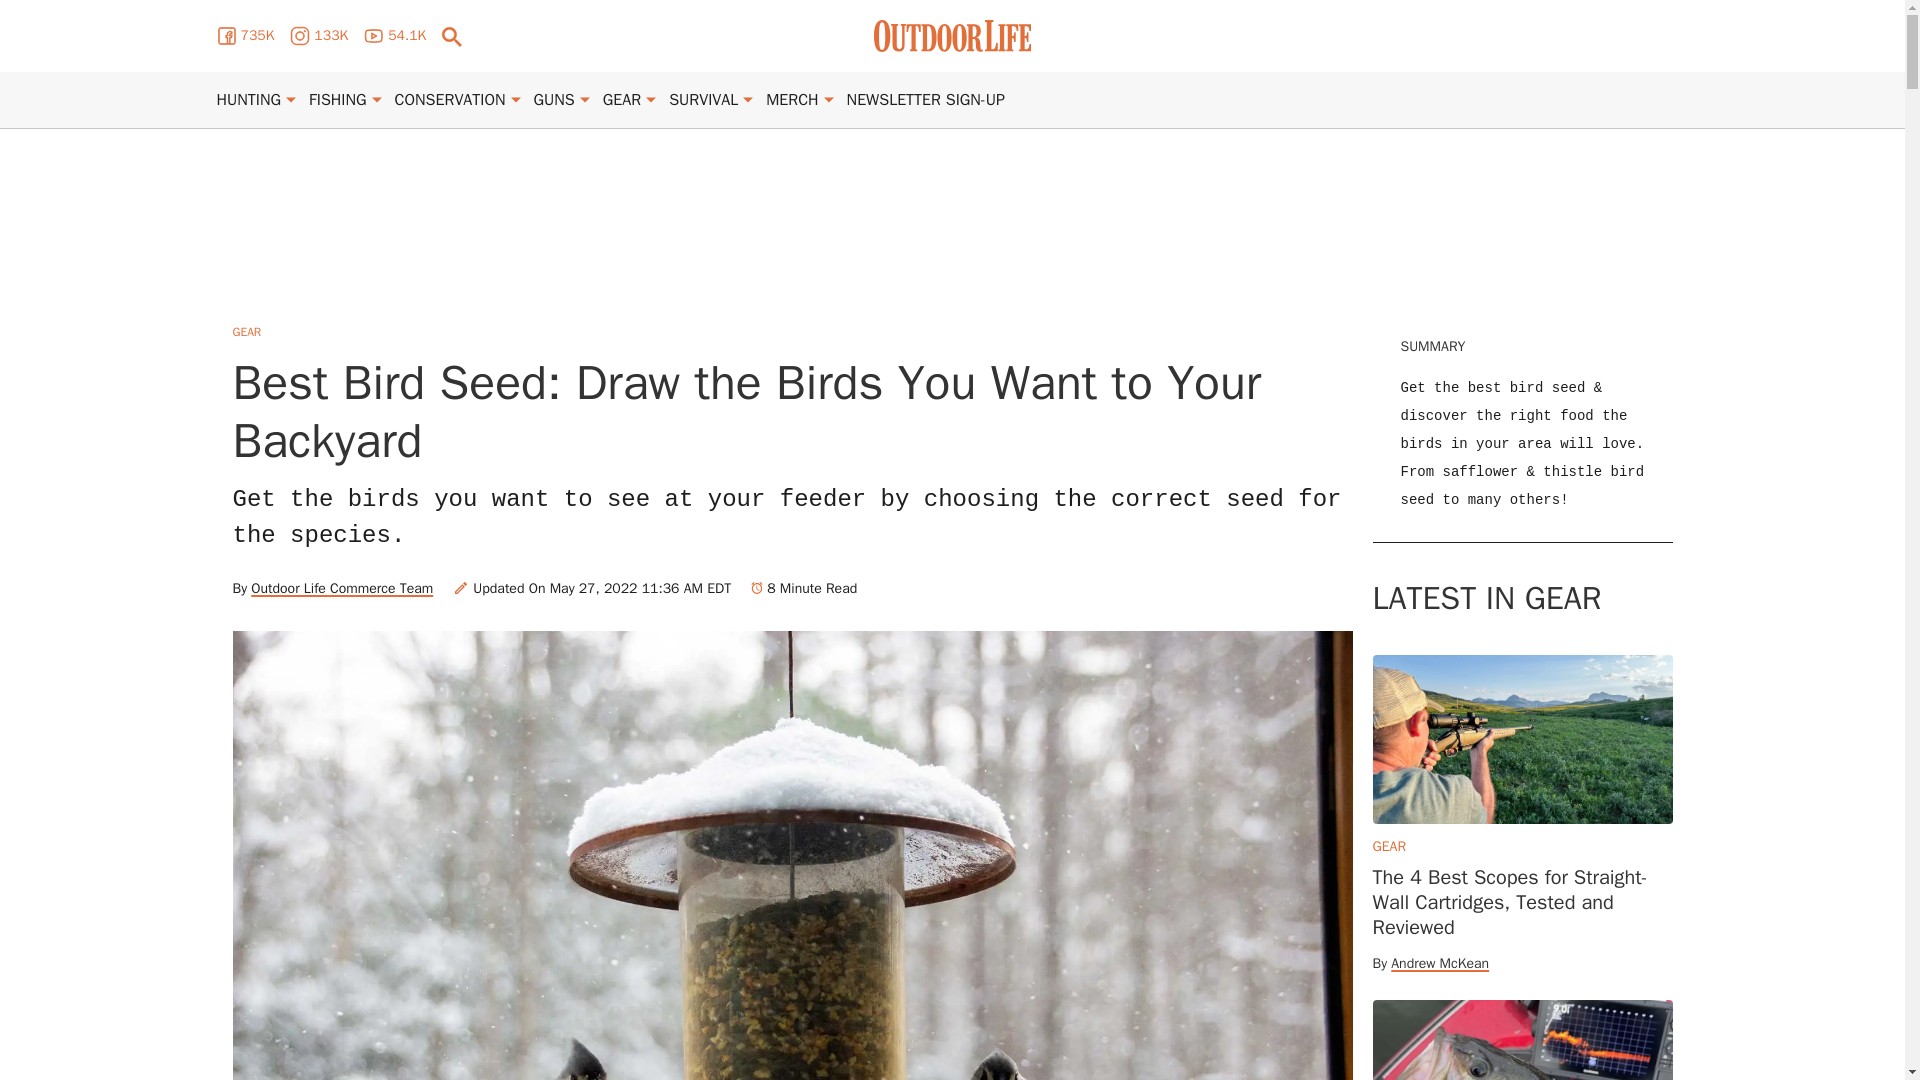 This screenshot has width=1920, height=1080. Describe the element at coordinates (450, 100) in the screenshot. I see `Conservation` at that location.